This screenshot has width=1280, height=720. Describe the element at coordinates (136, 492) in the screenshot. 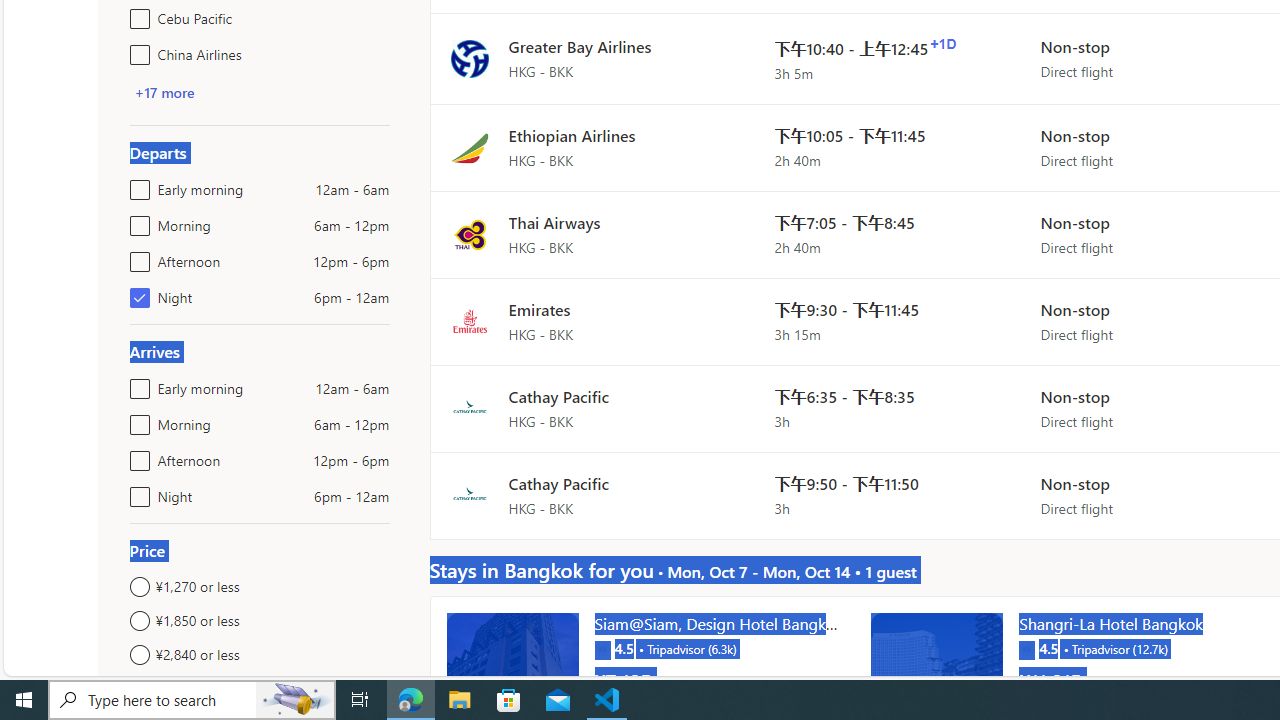

I see `Night6pm - 12am` at that location.